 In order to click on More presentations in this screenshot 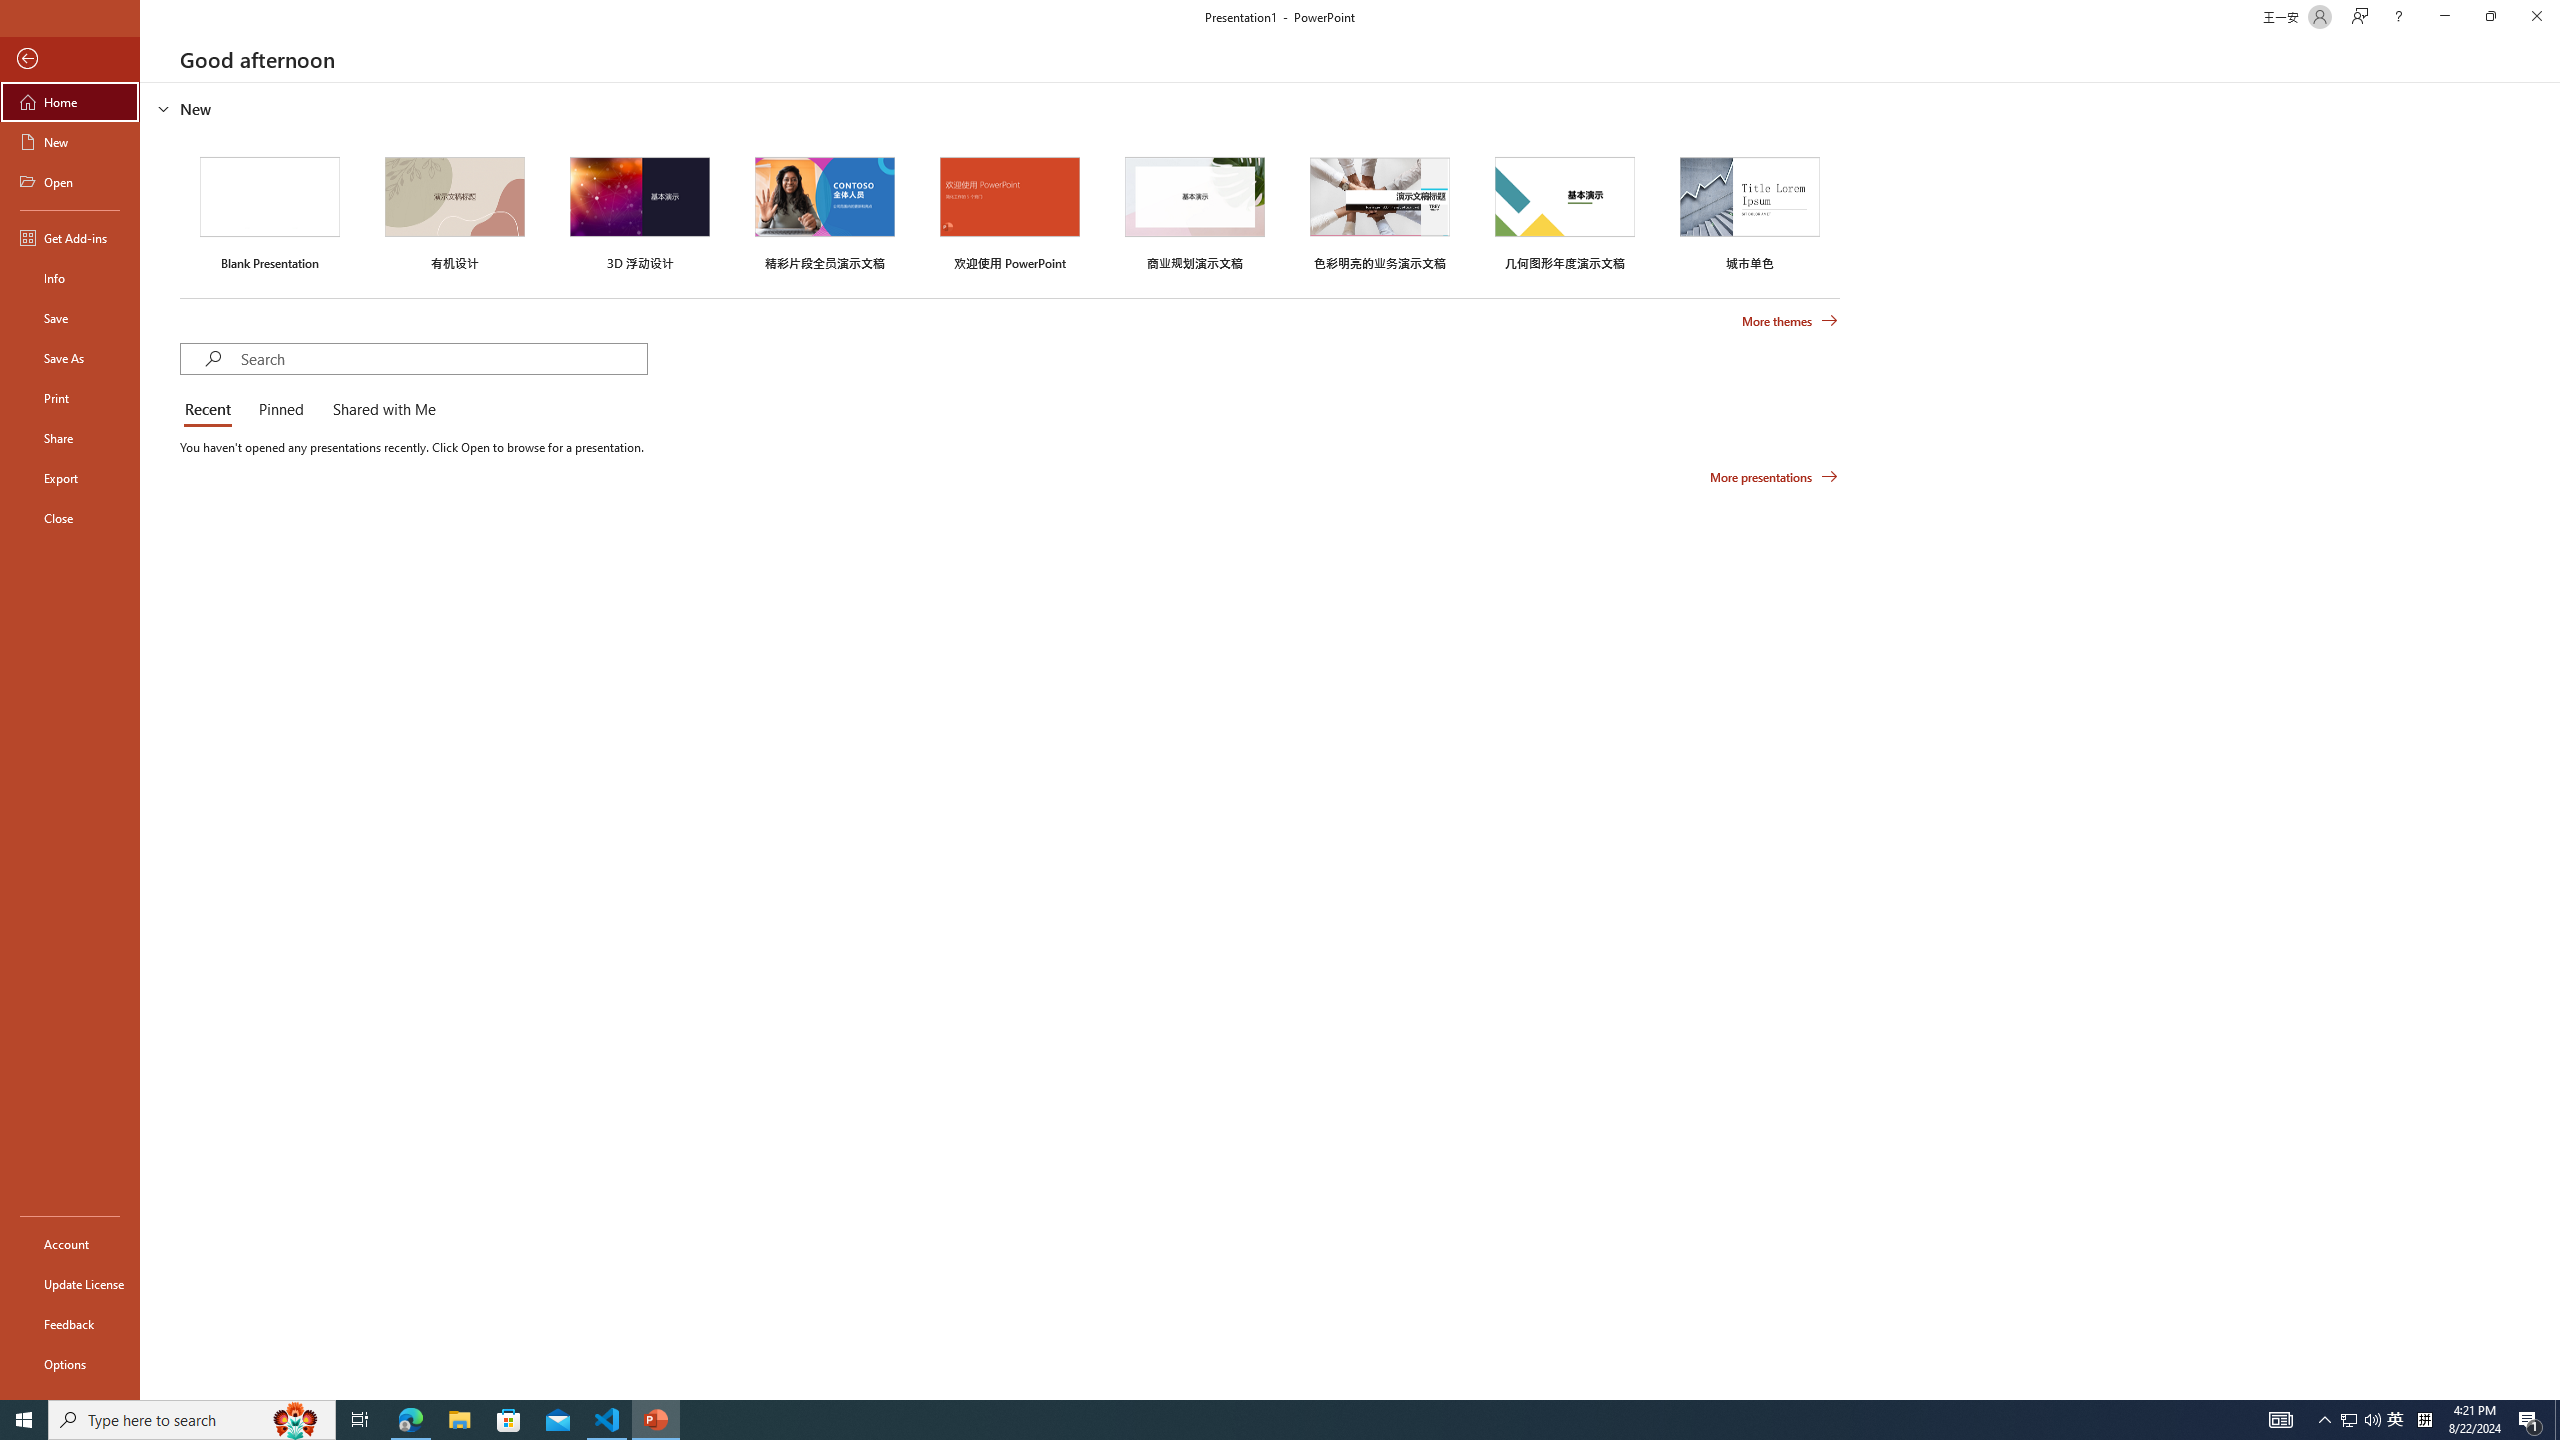, I will do `click(1774, 476)`.